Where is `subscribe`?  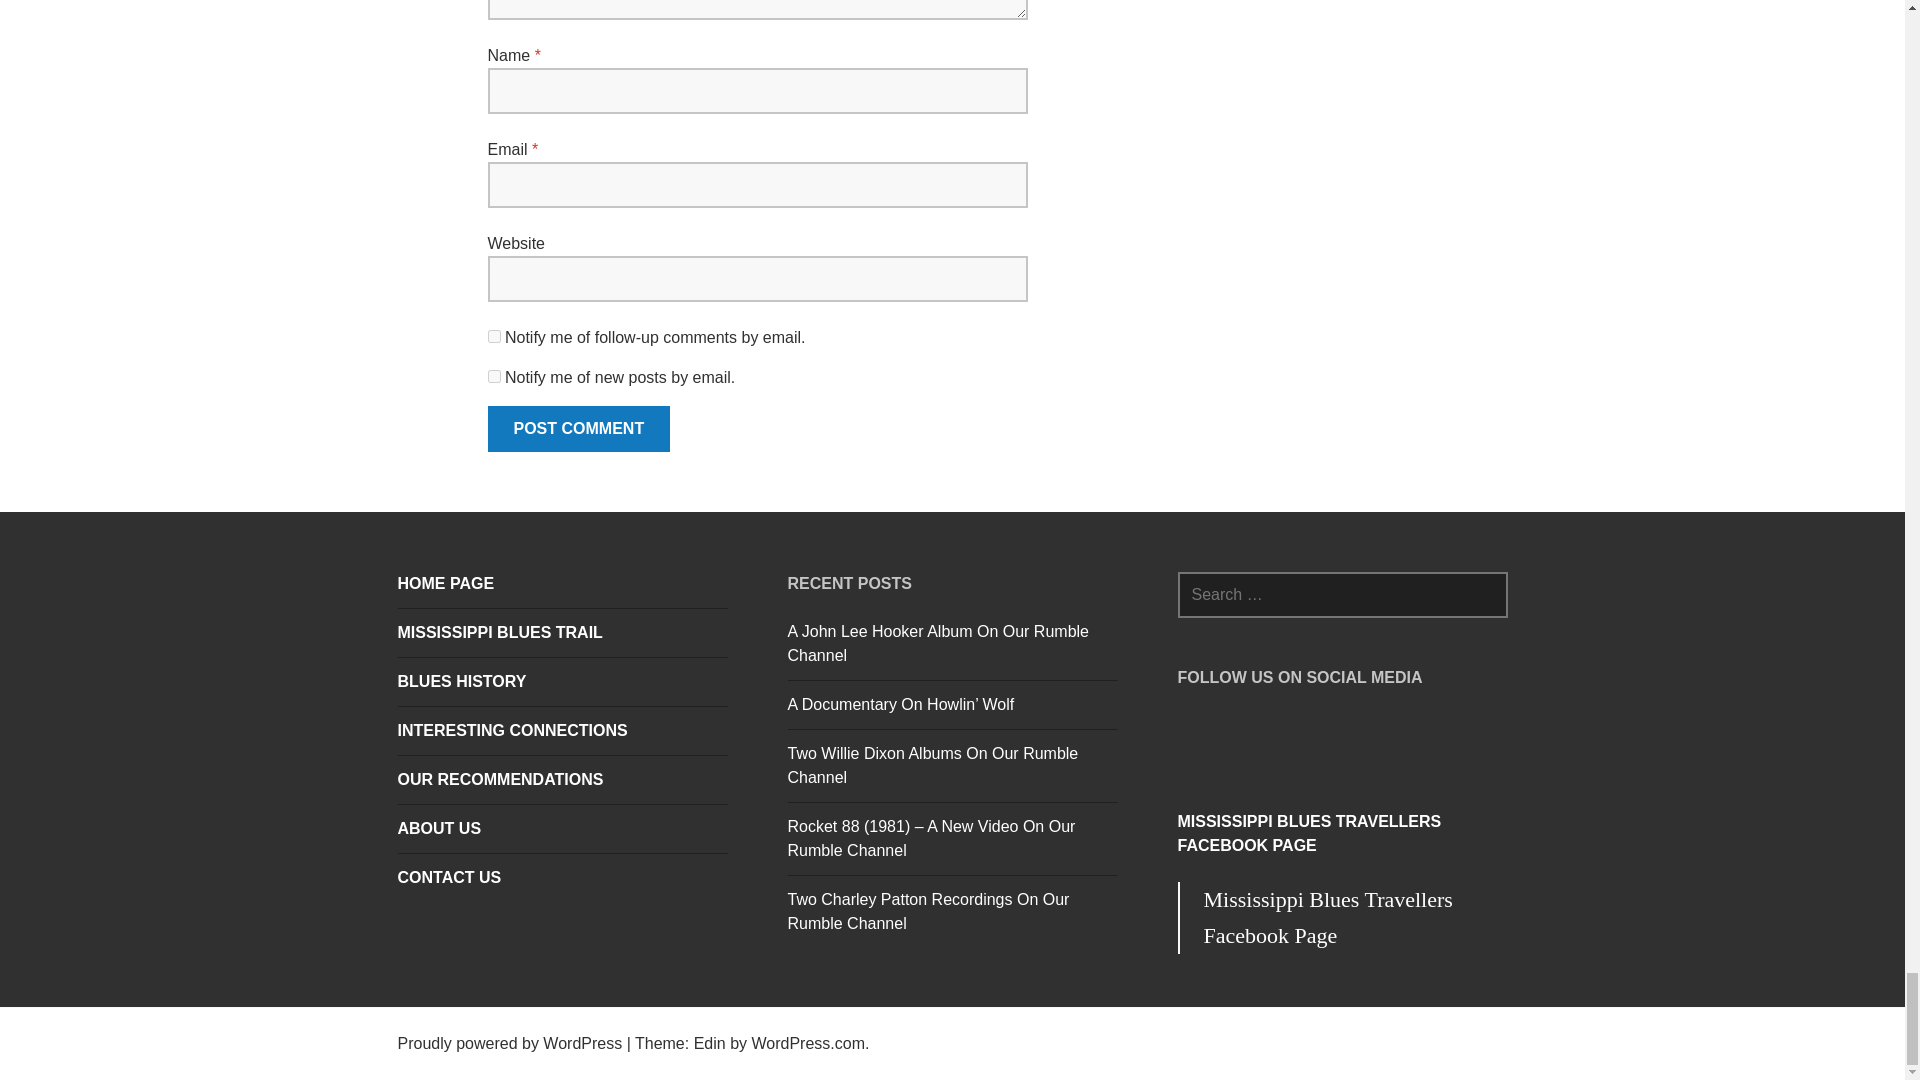 subscribe is located at coordinates (494, 376).